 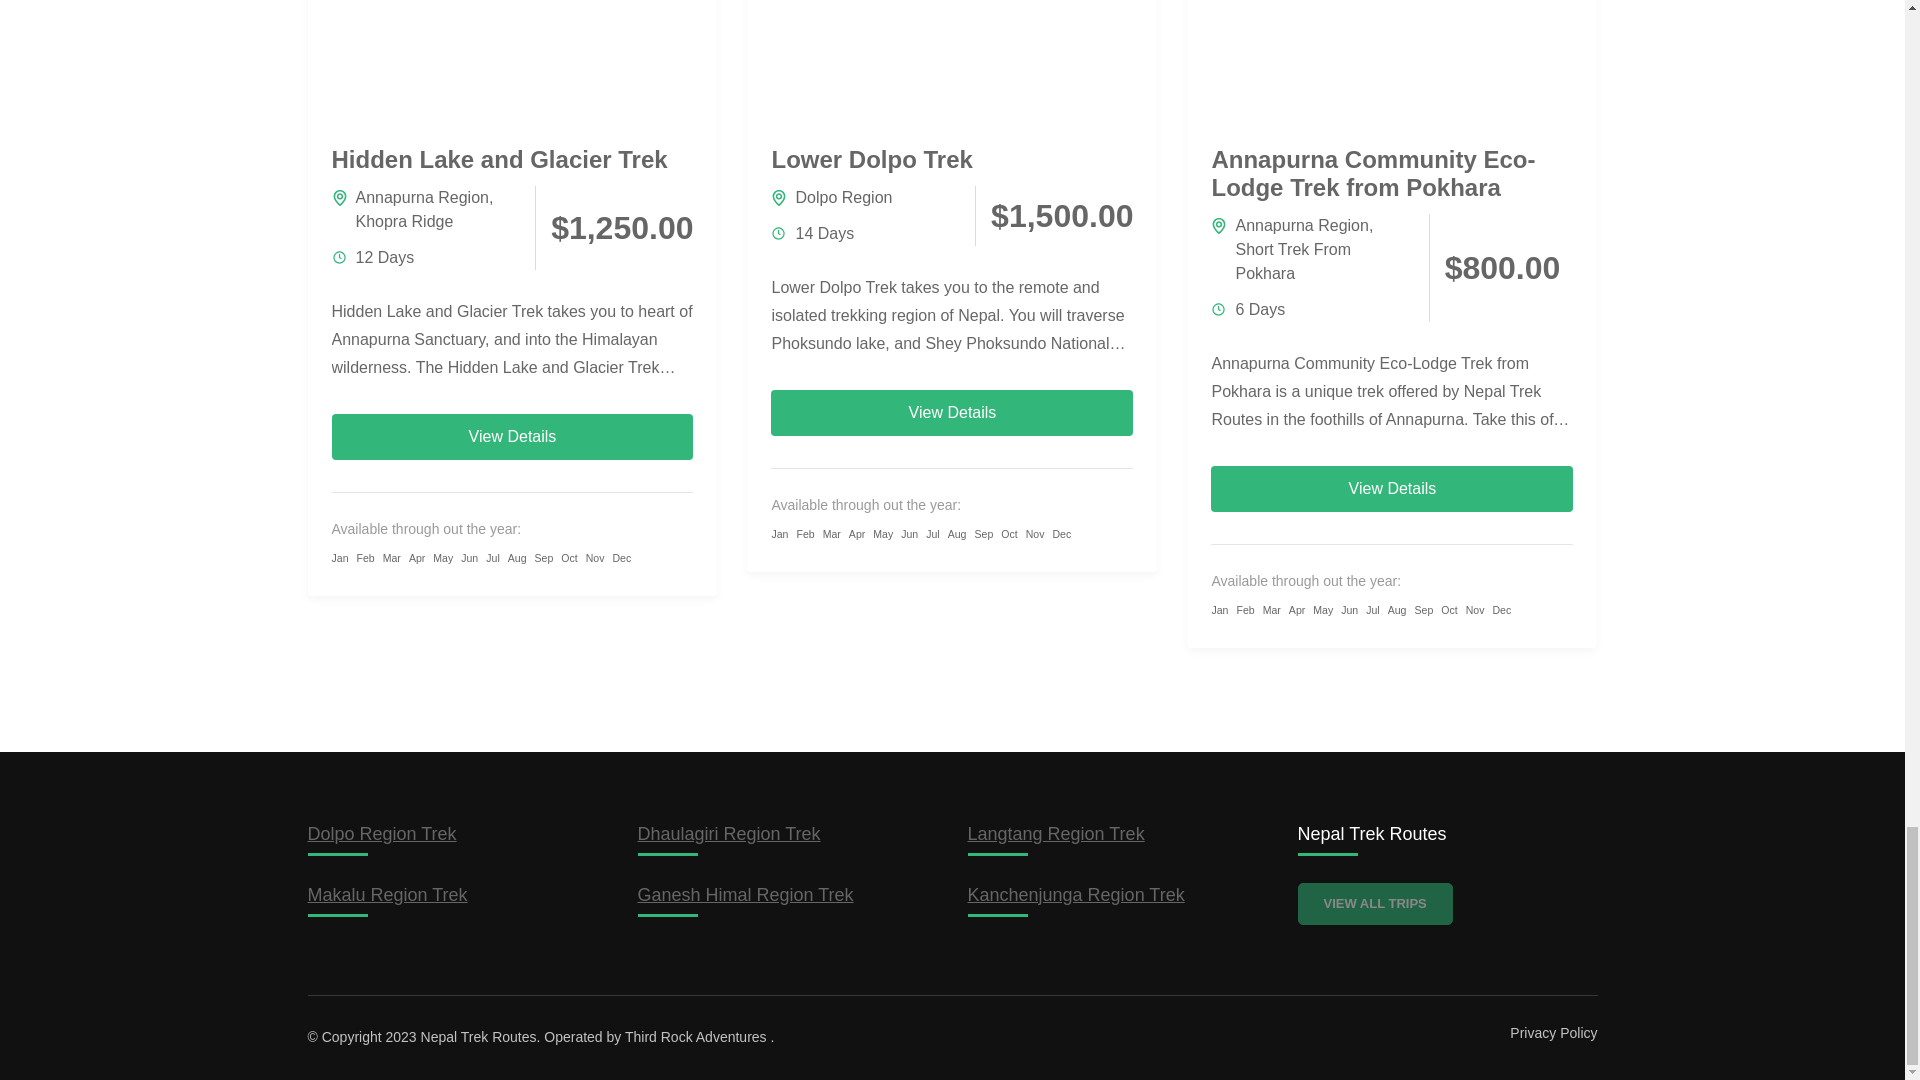 I want to click on Kanchenjunga Region Trek, so click(x=1076, y=894).